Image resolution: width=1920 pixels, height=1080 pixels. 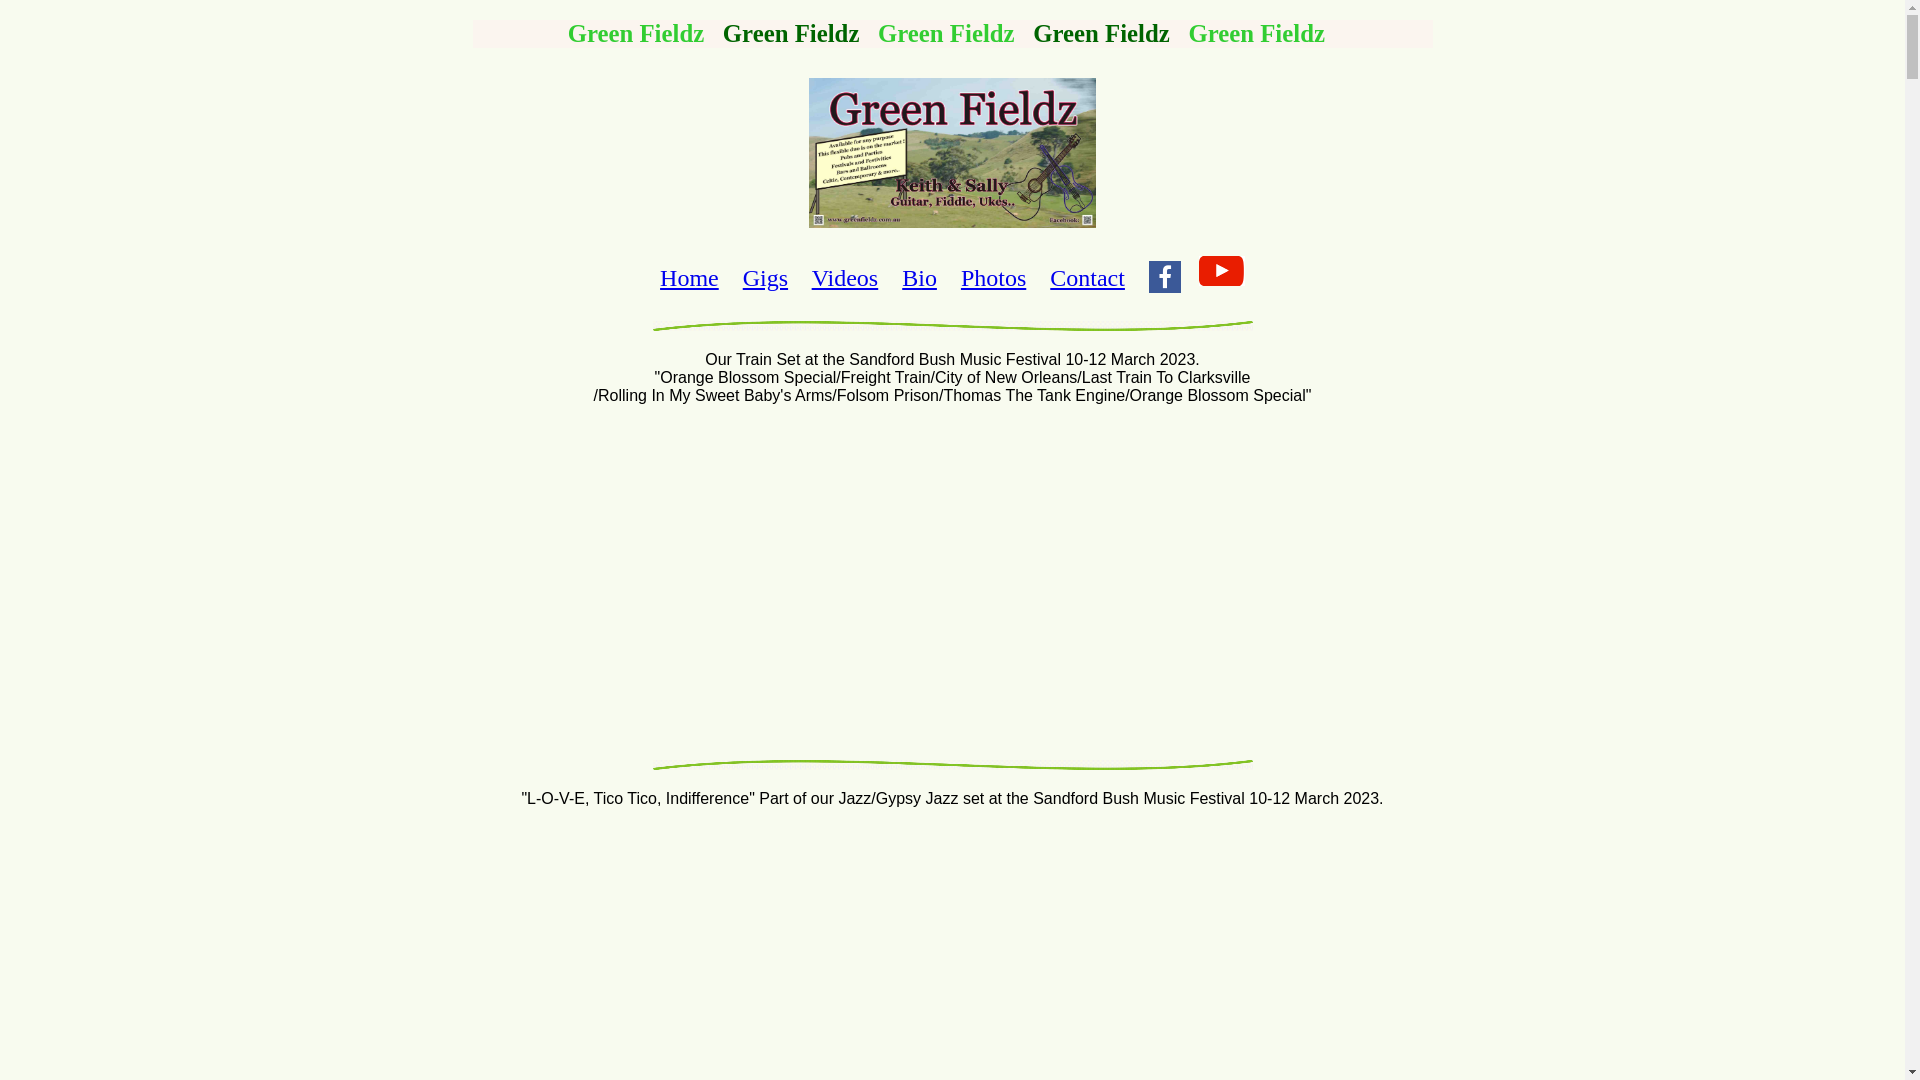 I want to click on YouTube video player, so click(x=952, y=578).